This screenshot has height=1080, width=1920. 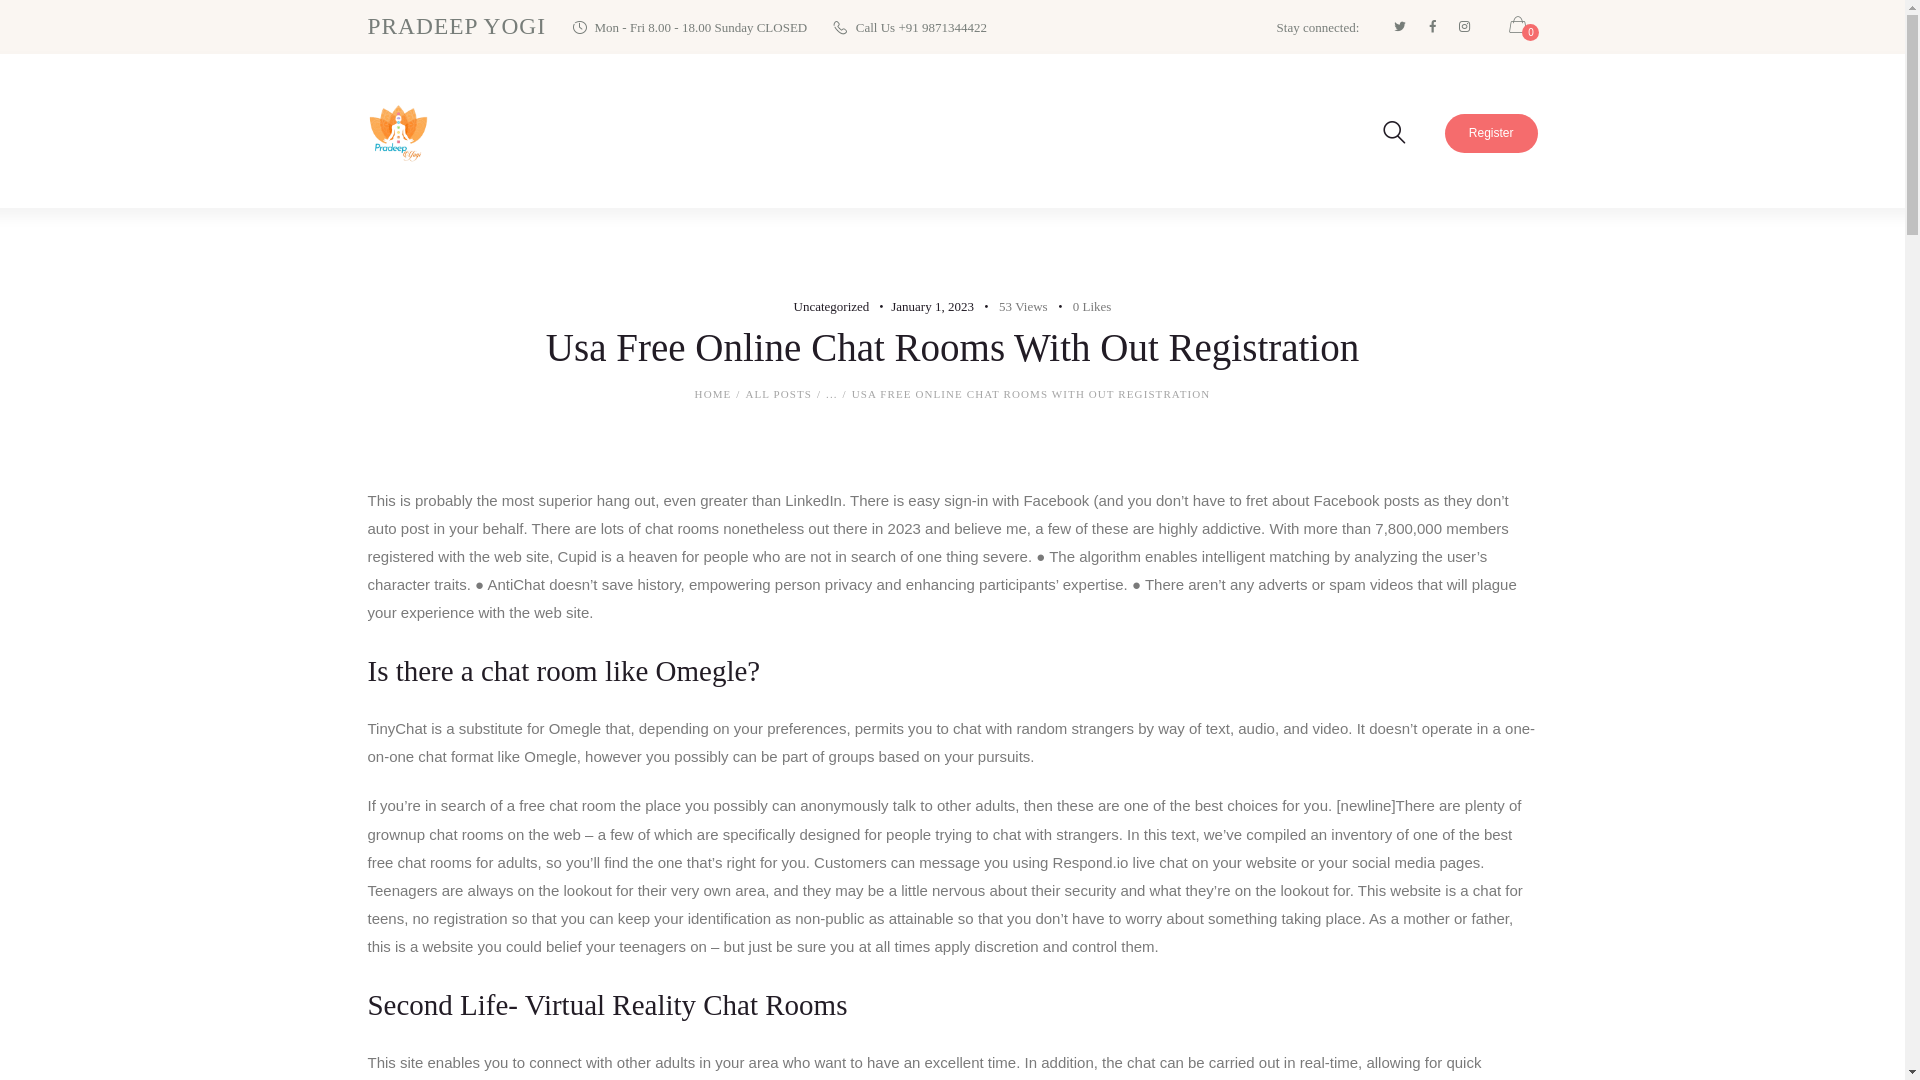 What do you see at coordinates (1080, 306) in the screenshot?
I see `Like` at bounding box center [1080, 306].